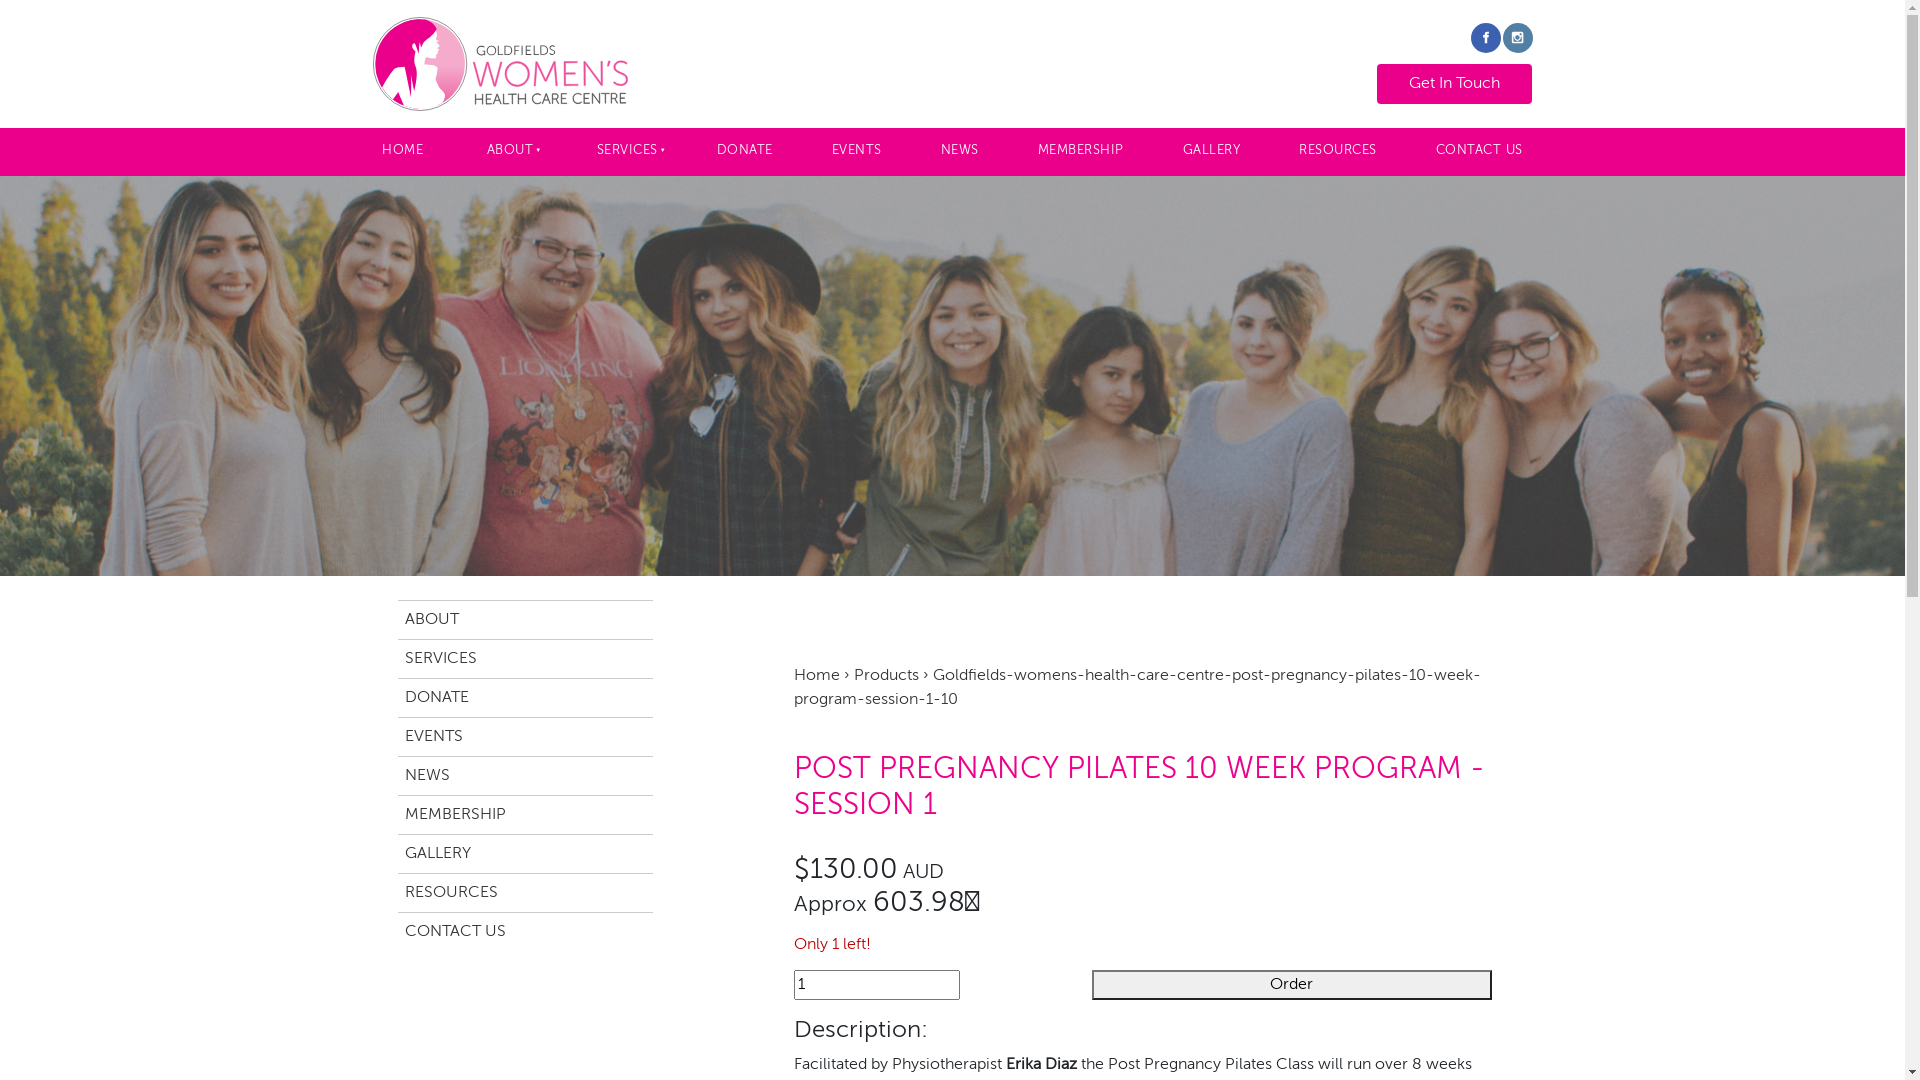 This screenshot has height=1080, width=1920. What do you see at coordinates (526, 892) in the screenshot?
I see `RESOURCES` at bounding box center [526, 892].